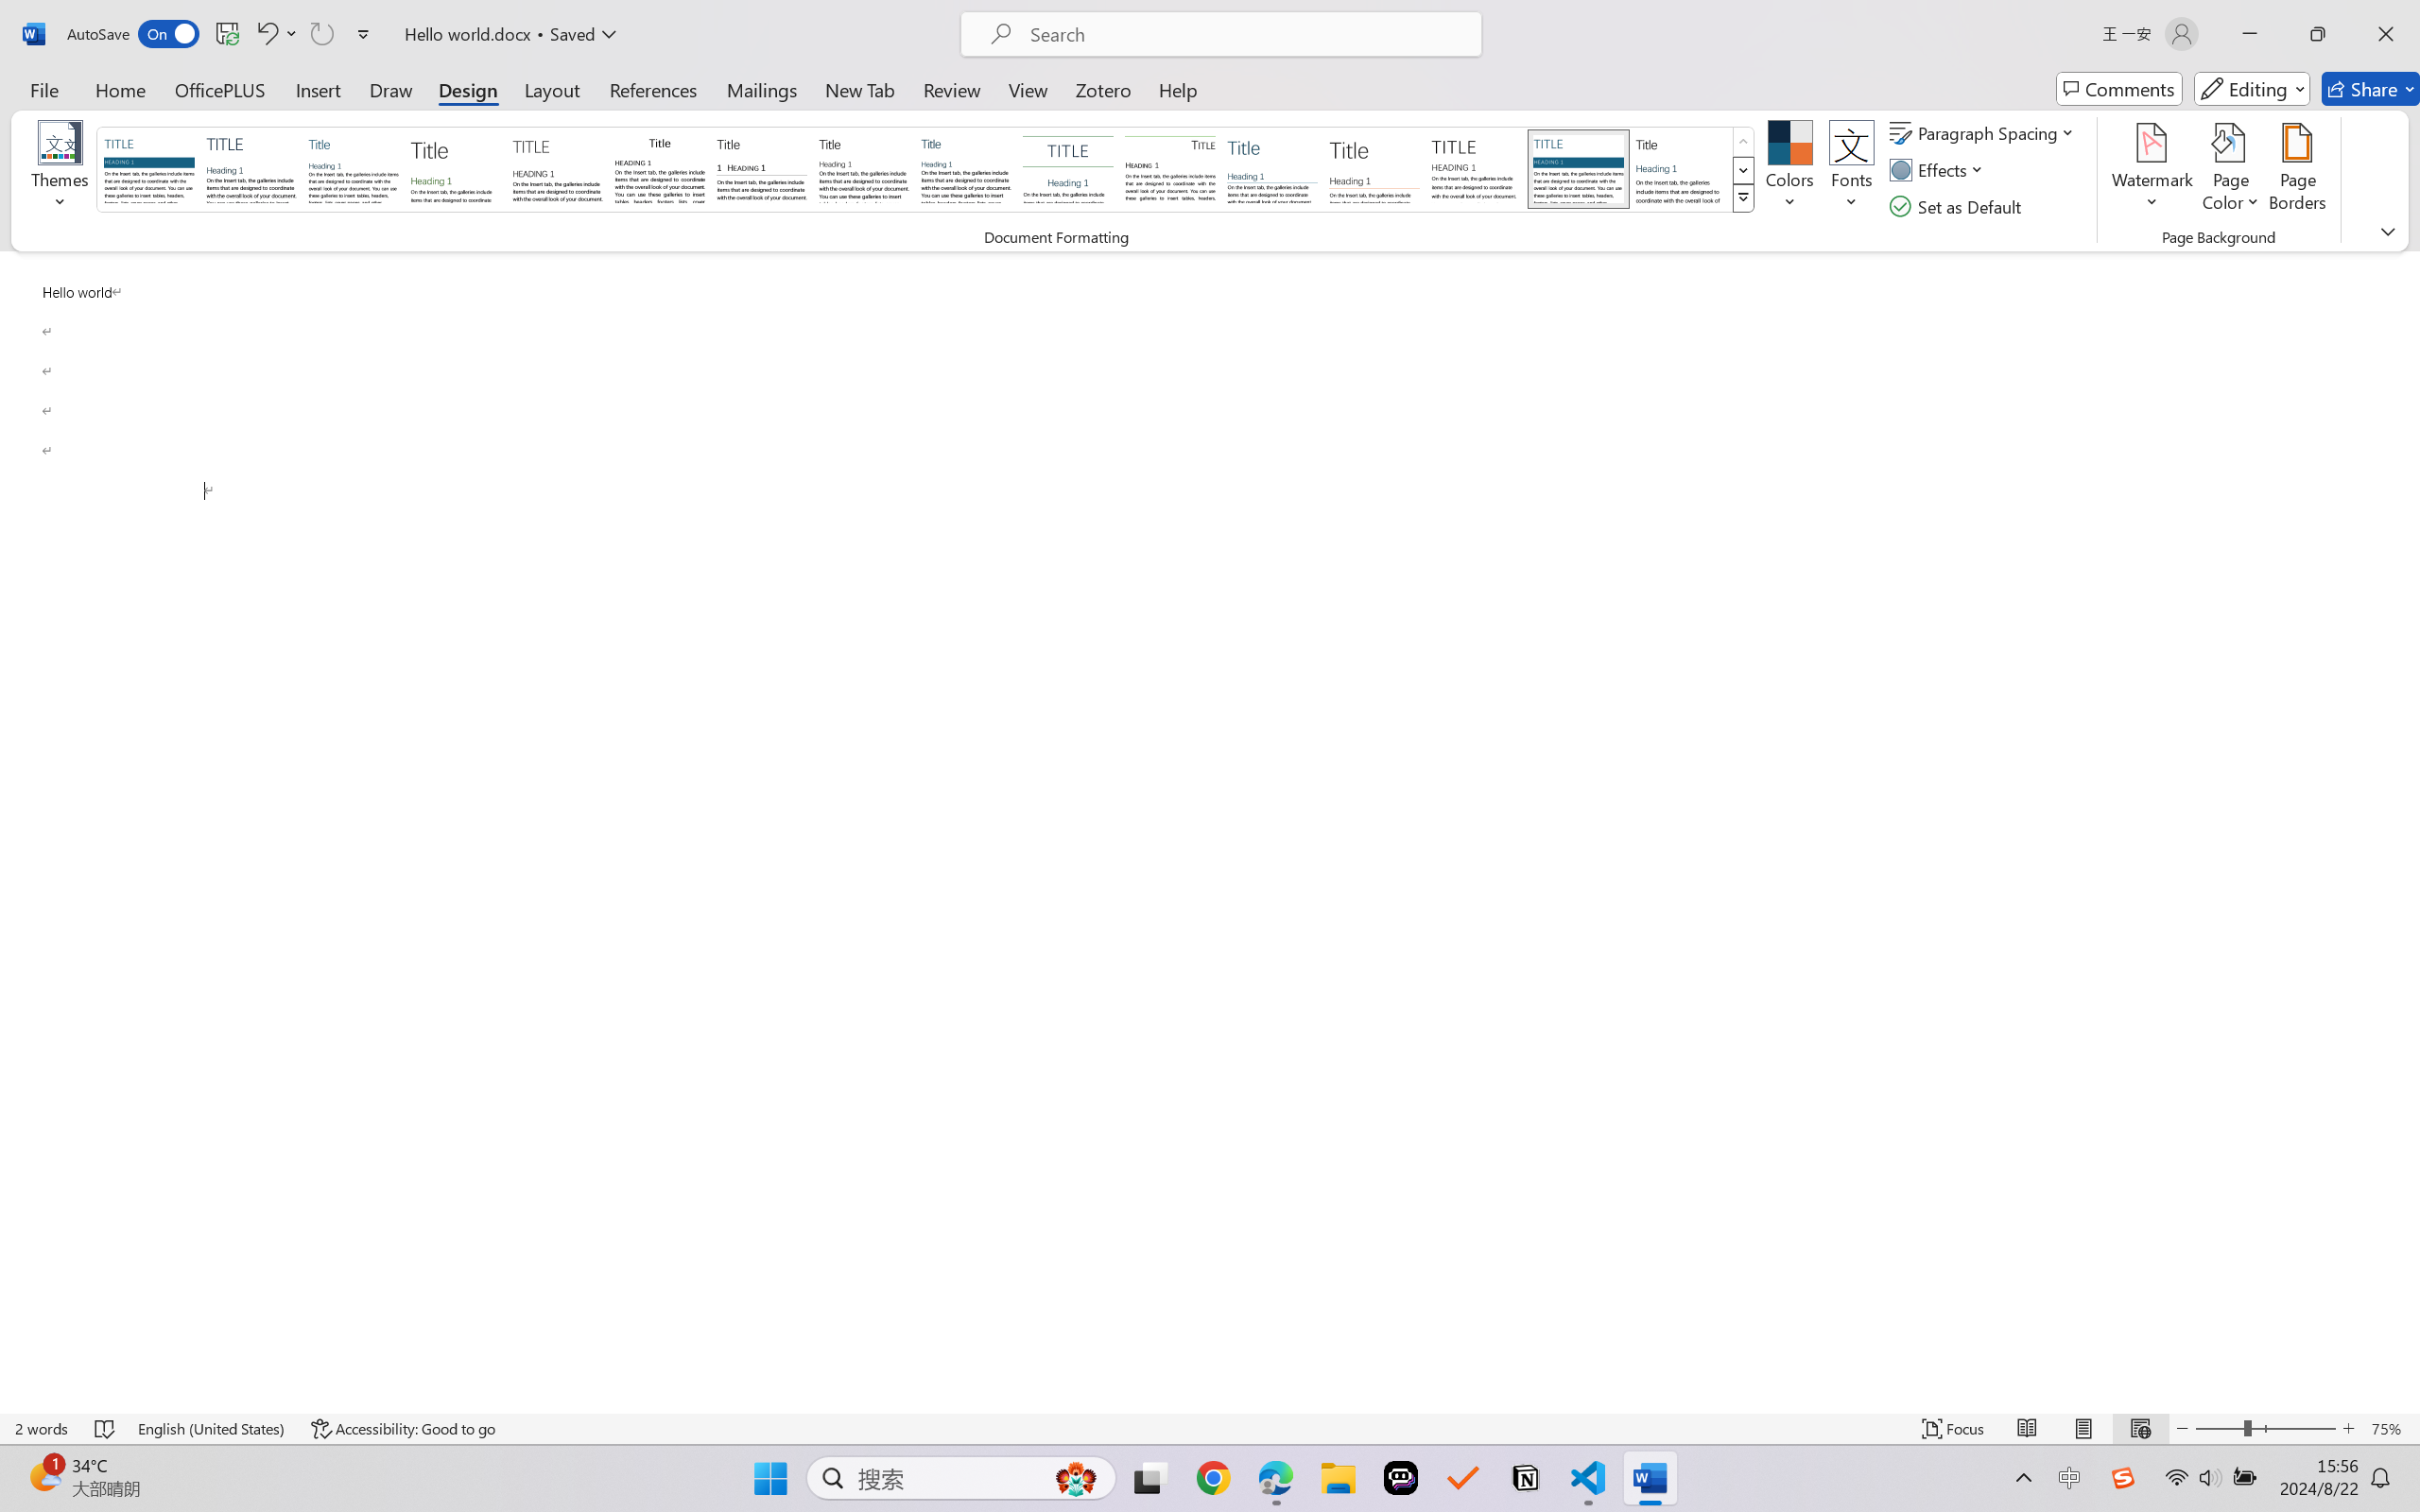  I want to click on Class: NetUIImage, so click(1743, 198).